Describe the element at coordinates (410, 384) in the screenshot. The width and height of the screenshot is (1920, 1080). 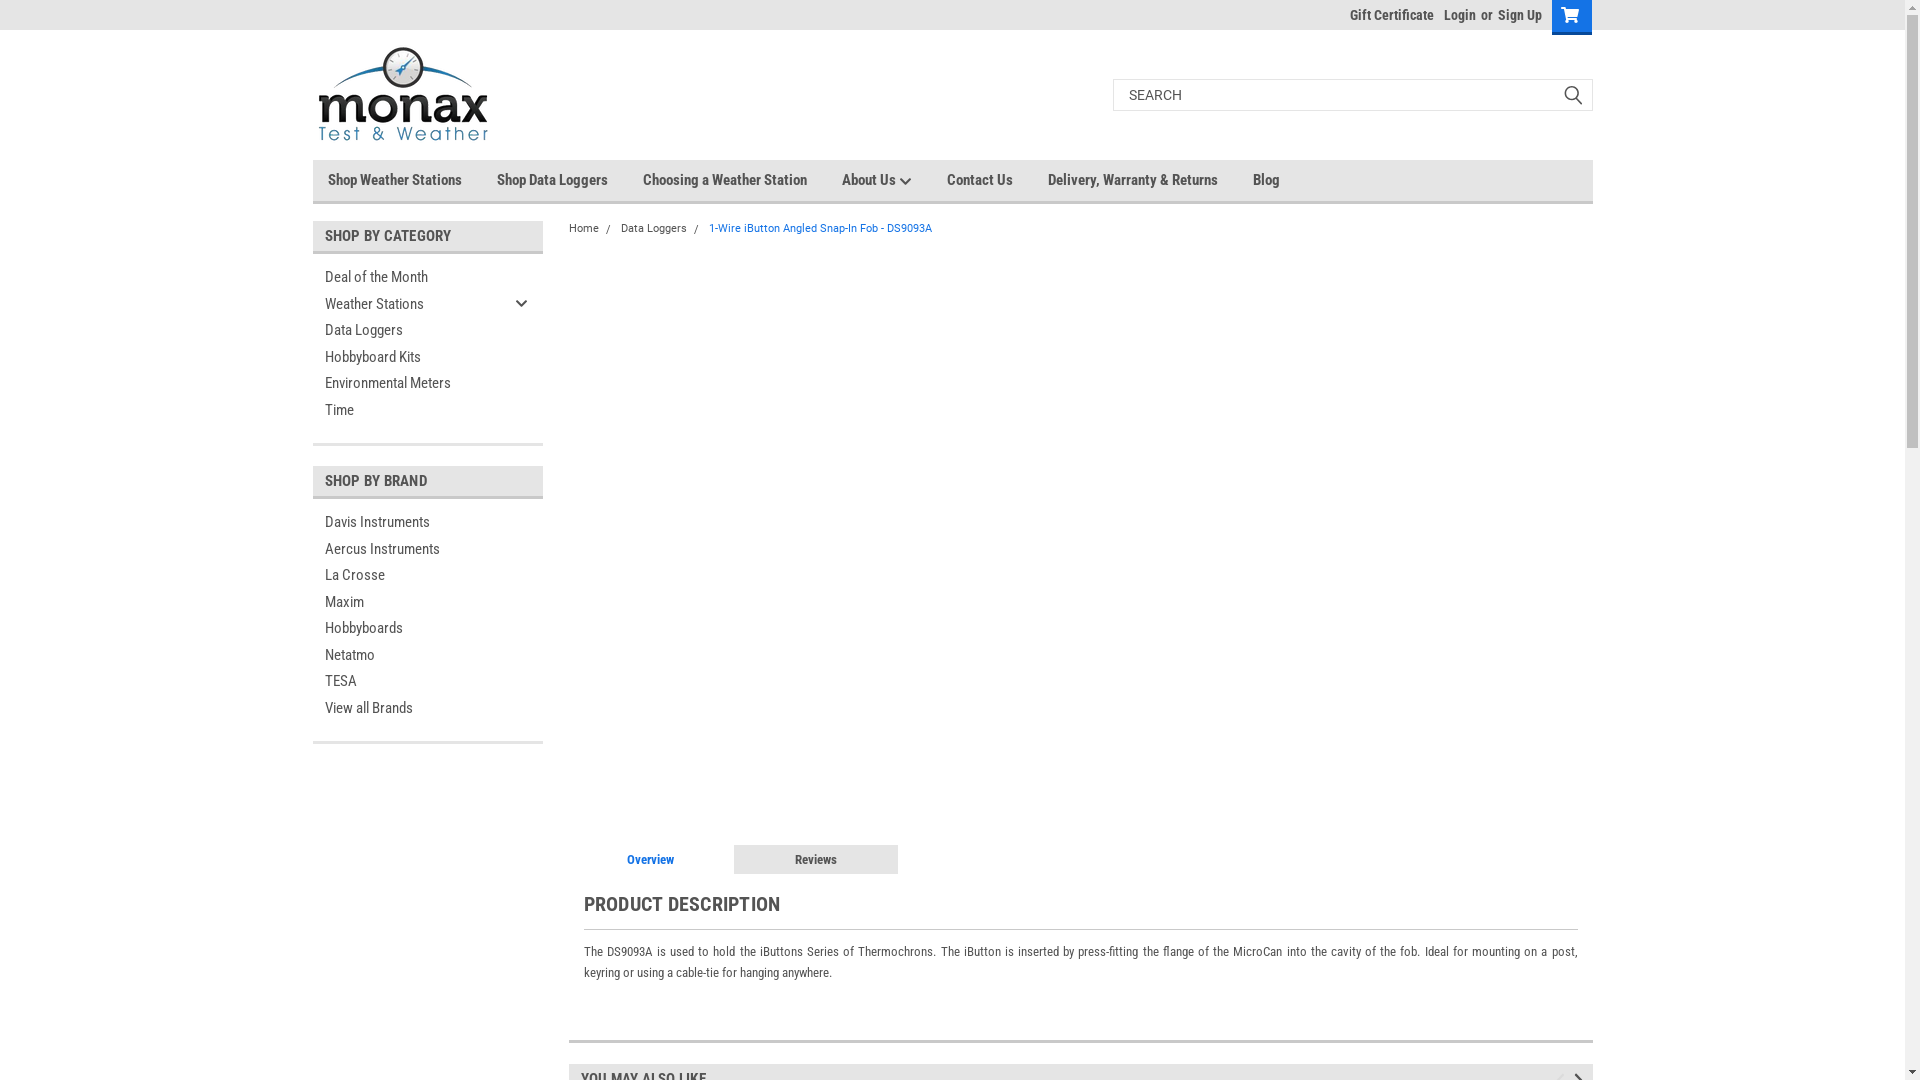
I see `Environmental Meters` at that location.